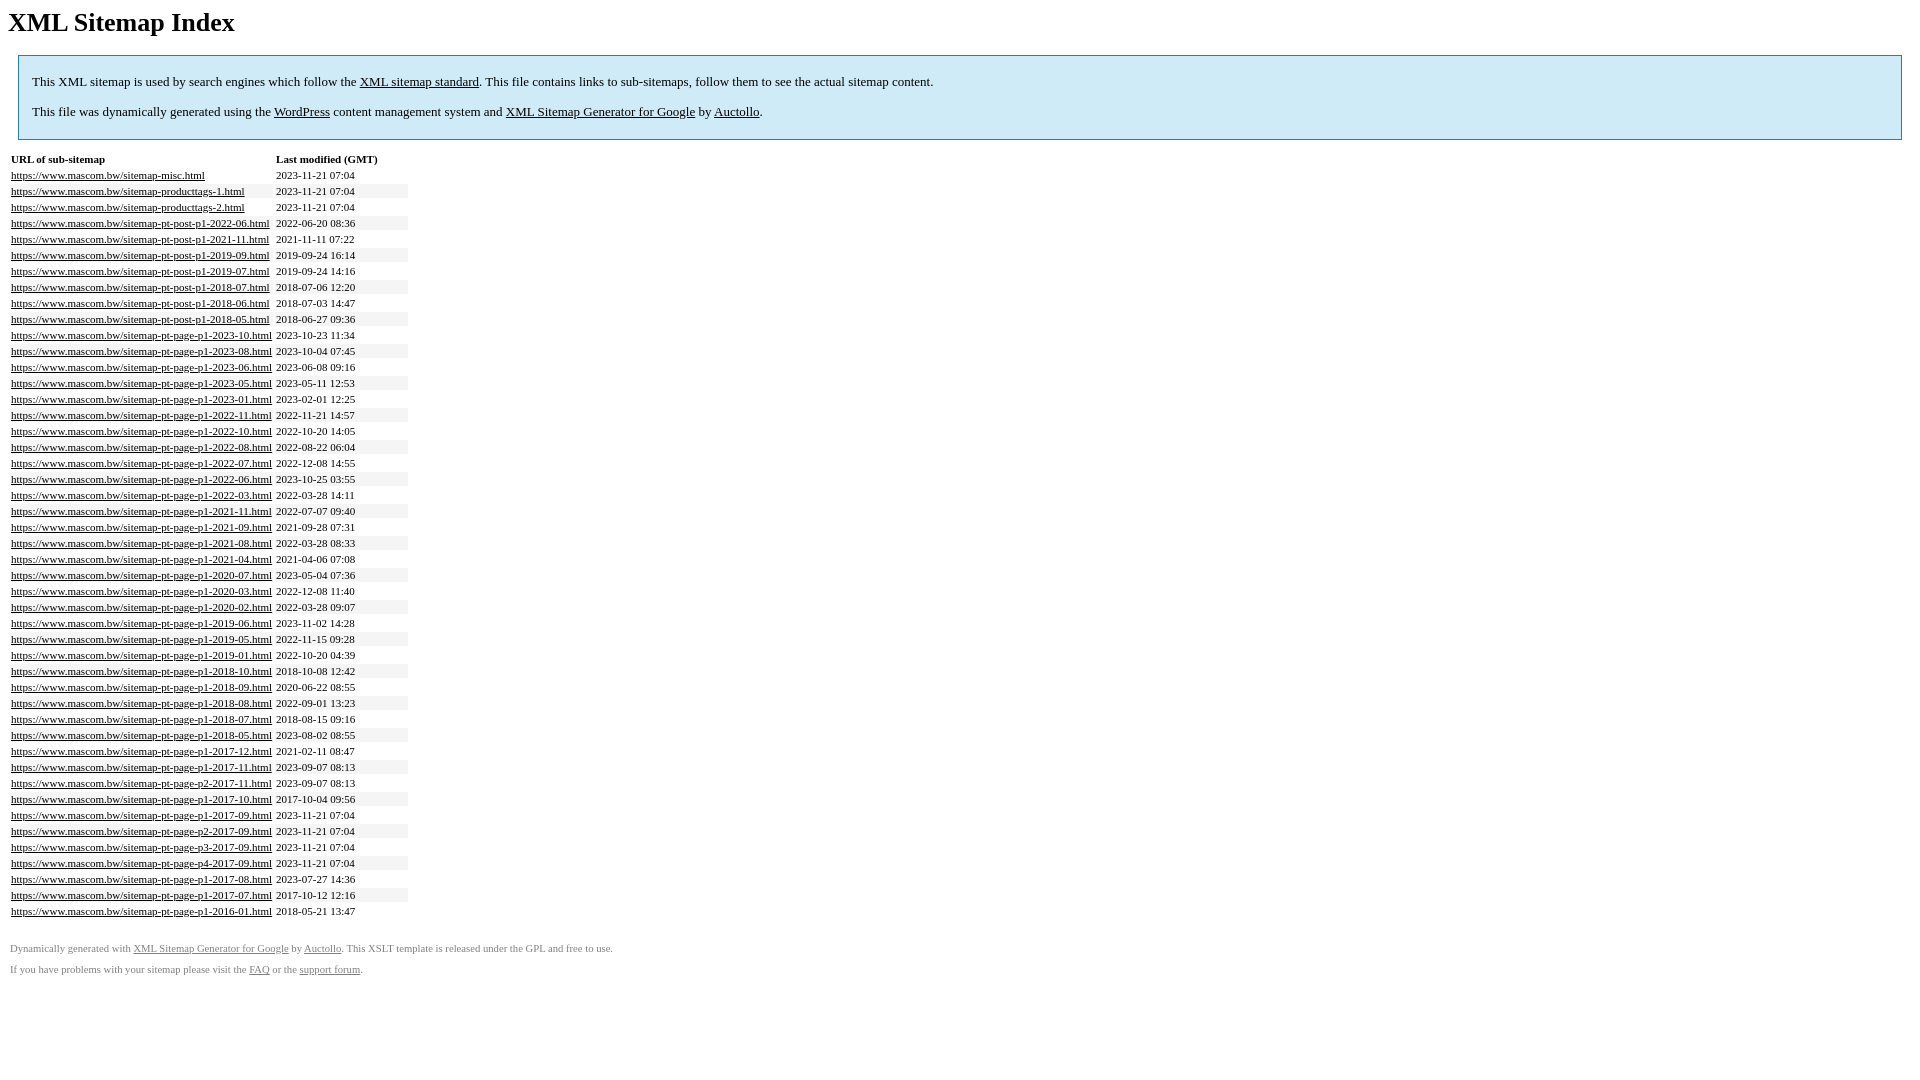 The width and height of the screenshot is (1920, 1080). I want to click on https://www.mascom.bw/sitemap-pt-page-p1-2022-06.html, so click(142, 479).